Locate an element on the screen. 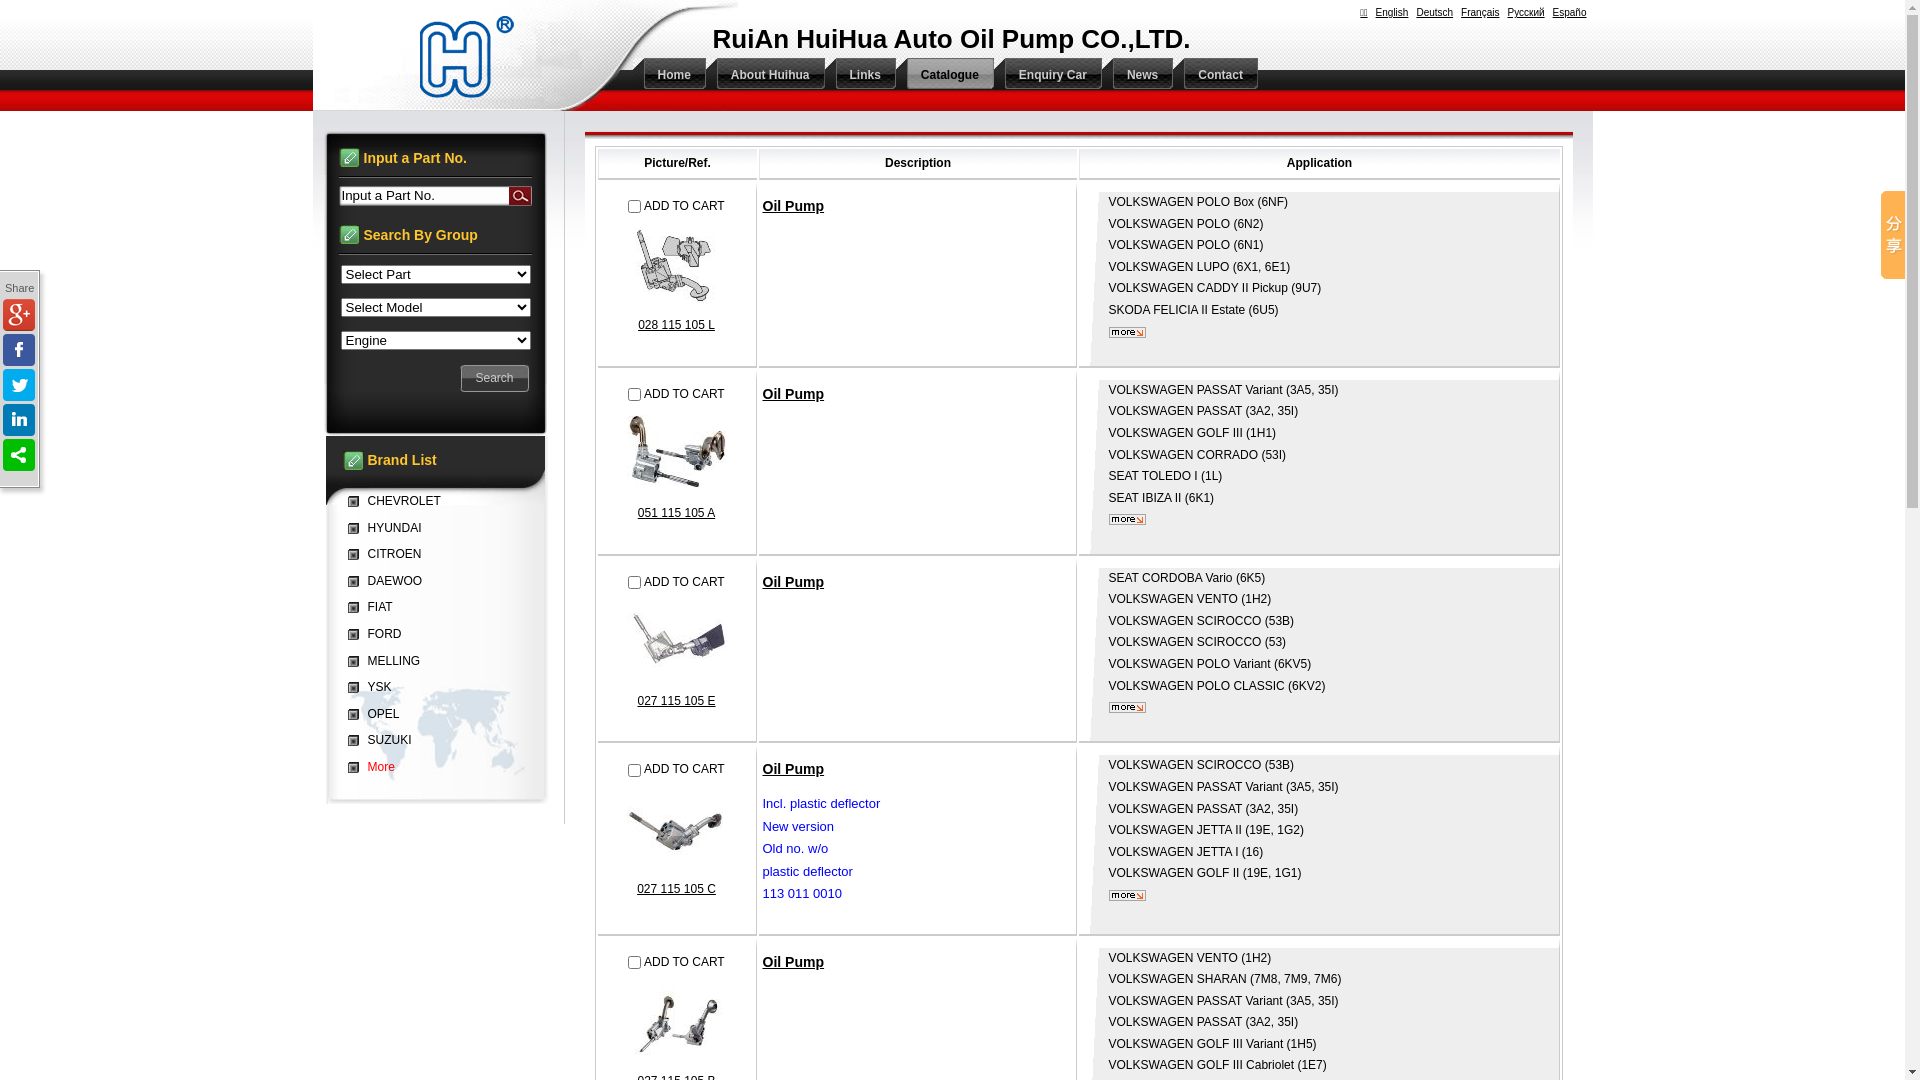 The height and width of the screenshot is (1080, 1920). 027 115 105 E is located at coordinates (677, 714).